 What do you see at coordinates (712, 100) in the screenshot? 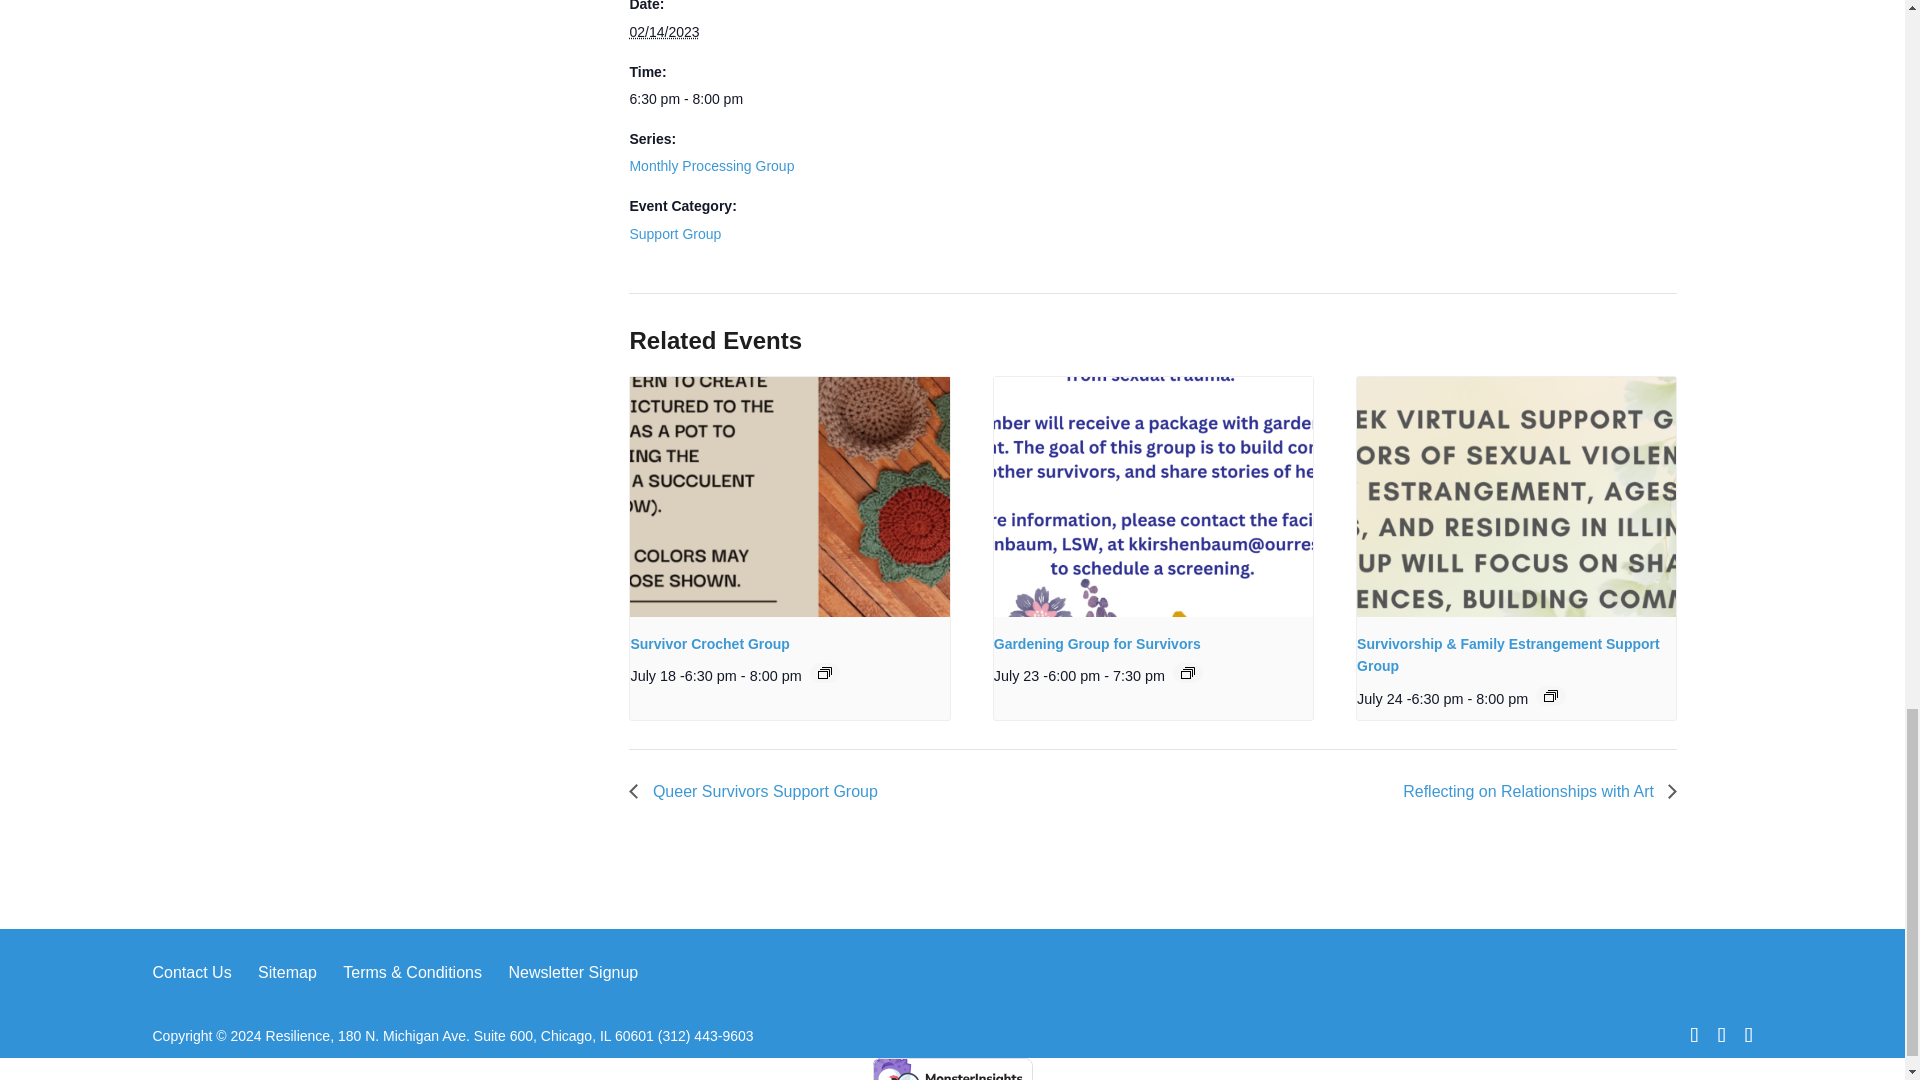
I see `2023-02-14` at bounding box center [712, 100].